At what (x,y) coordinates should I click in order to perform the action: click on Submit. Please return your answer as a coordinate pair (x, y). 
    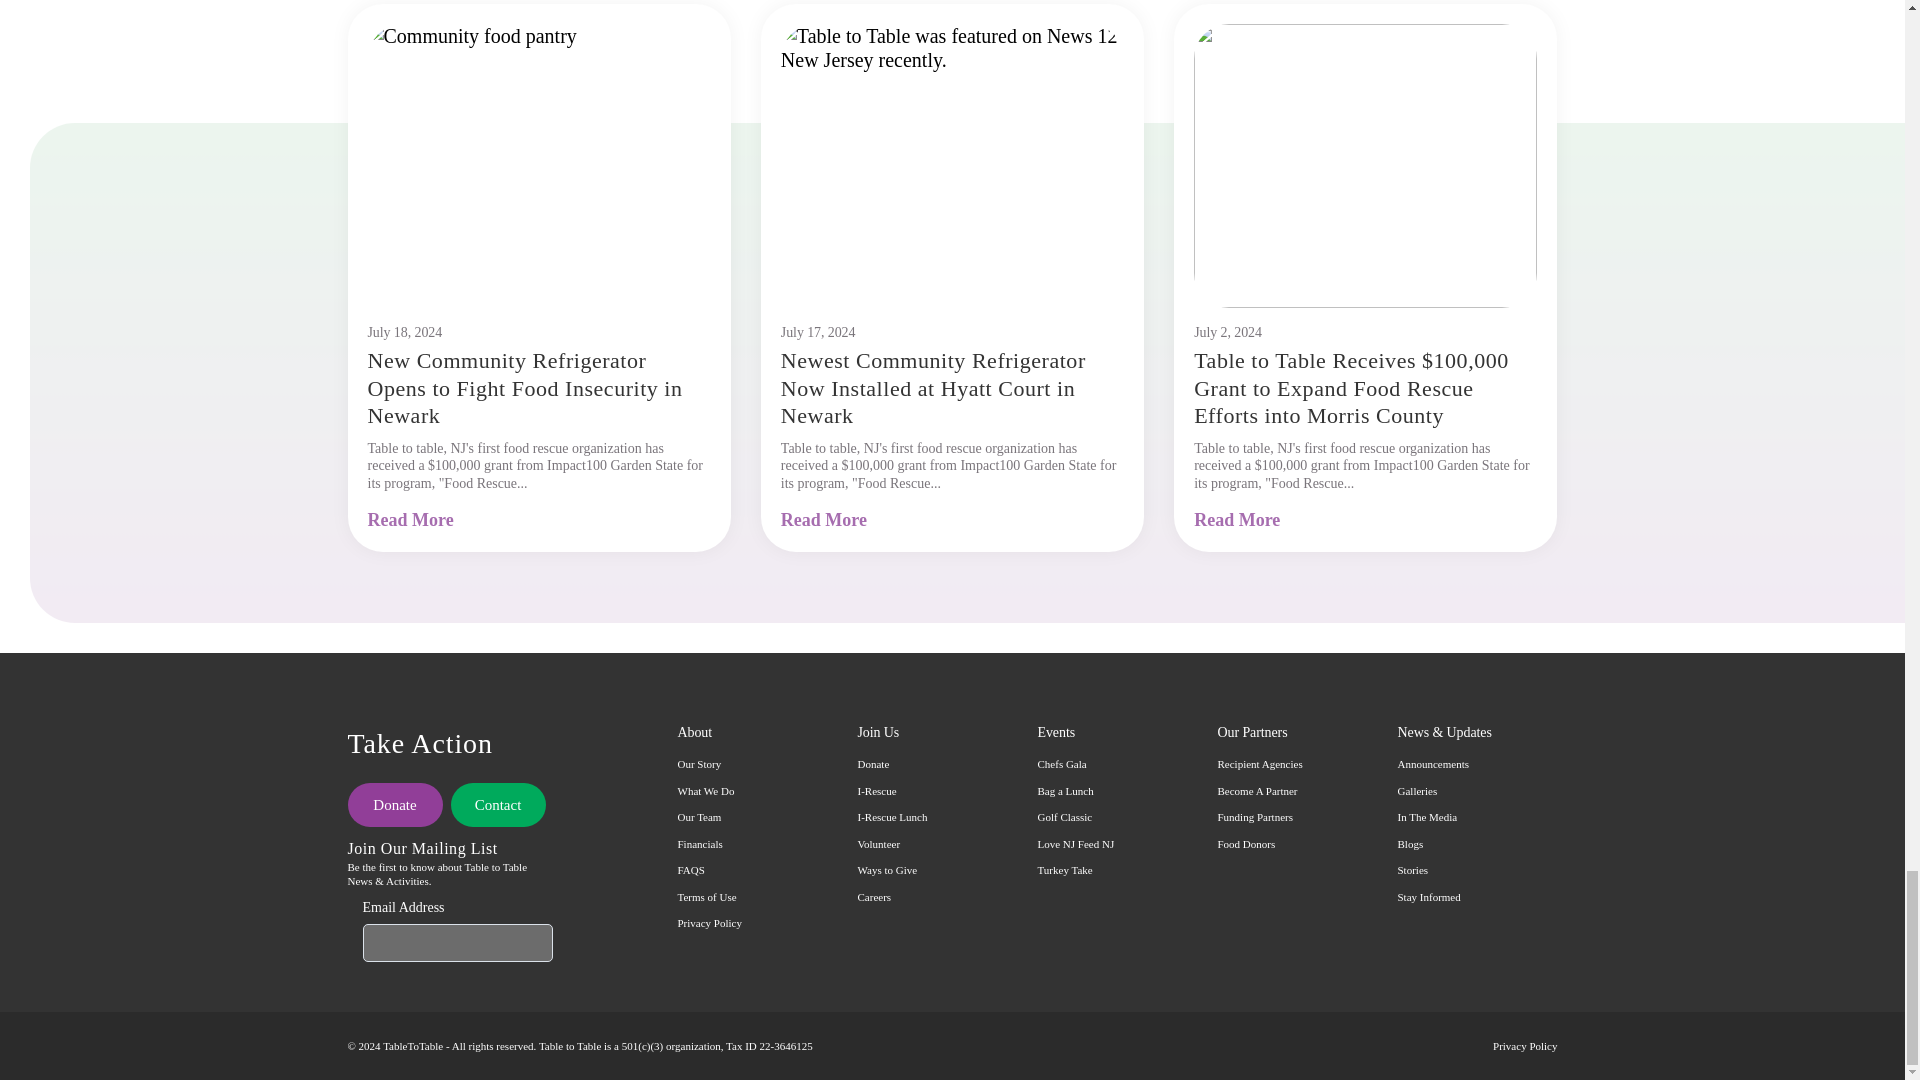
    Looking at the image, I should click on (549, 944).